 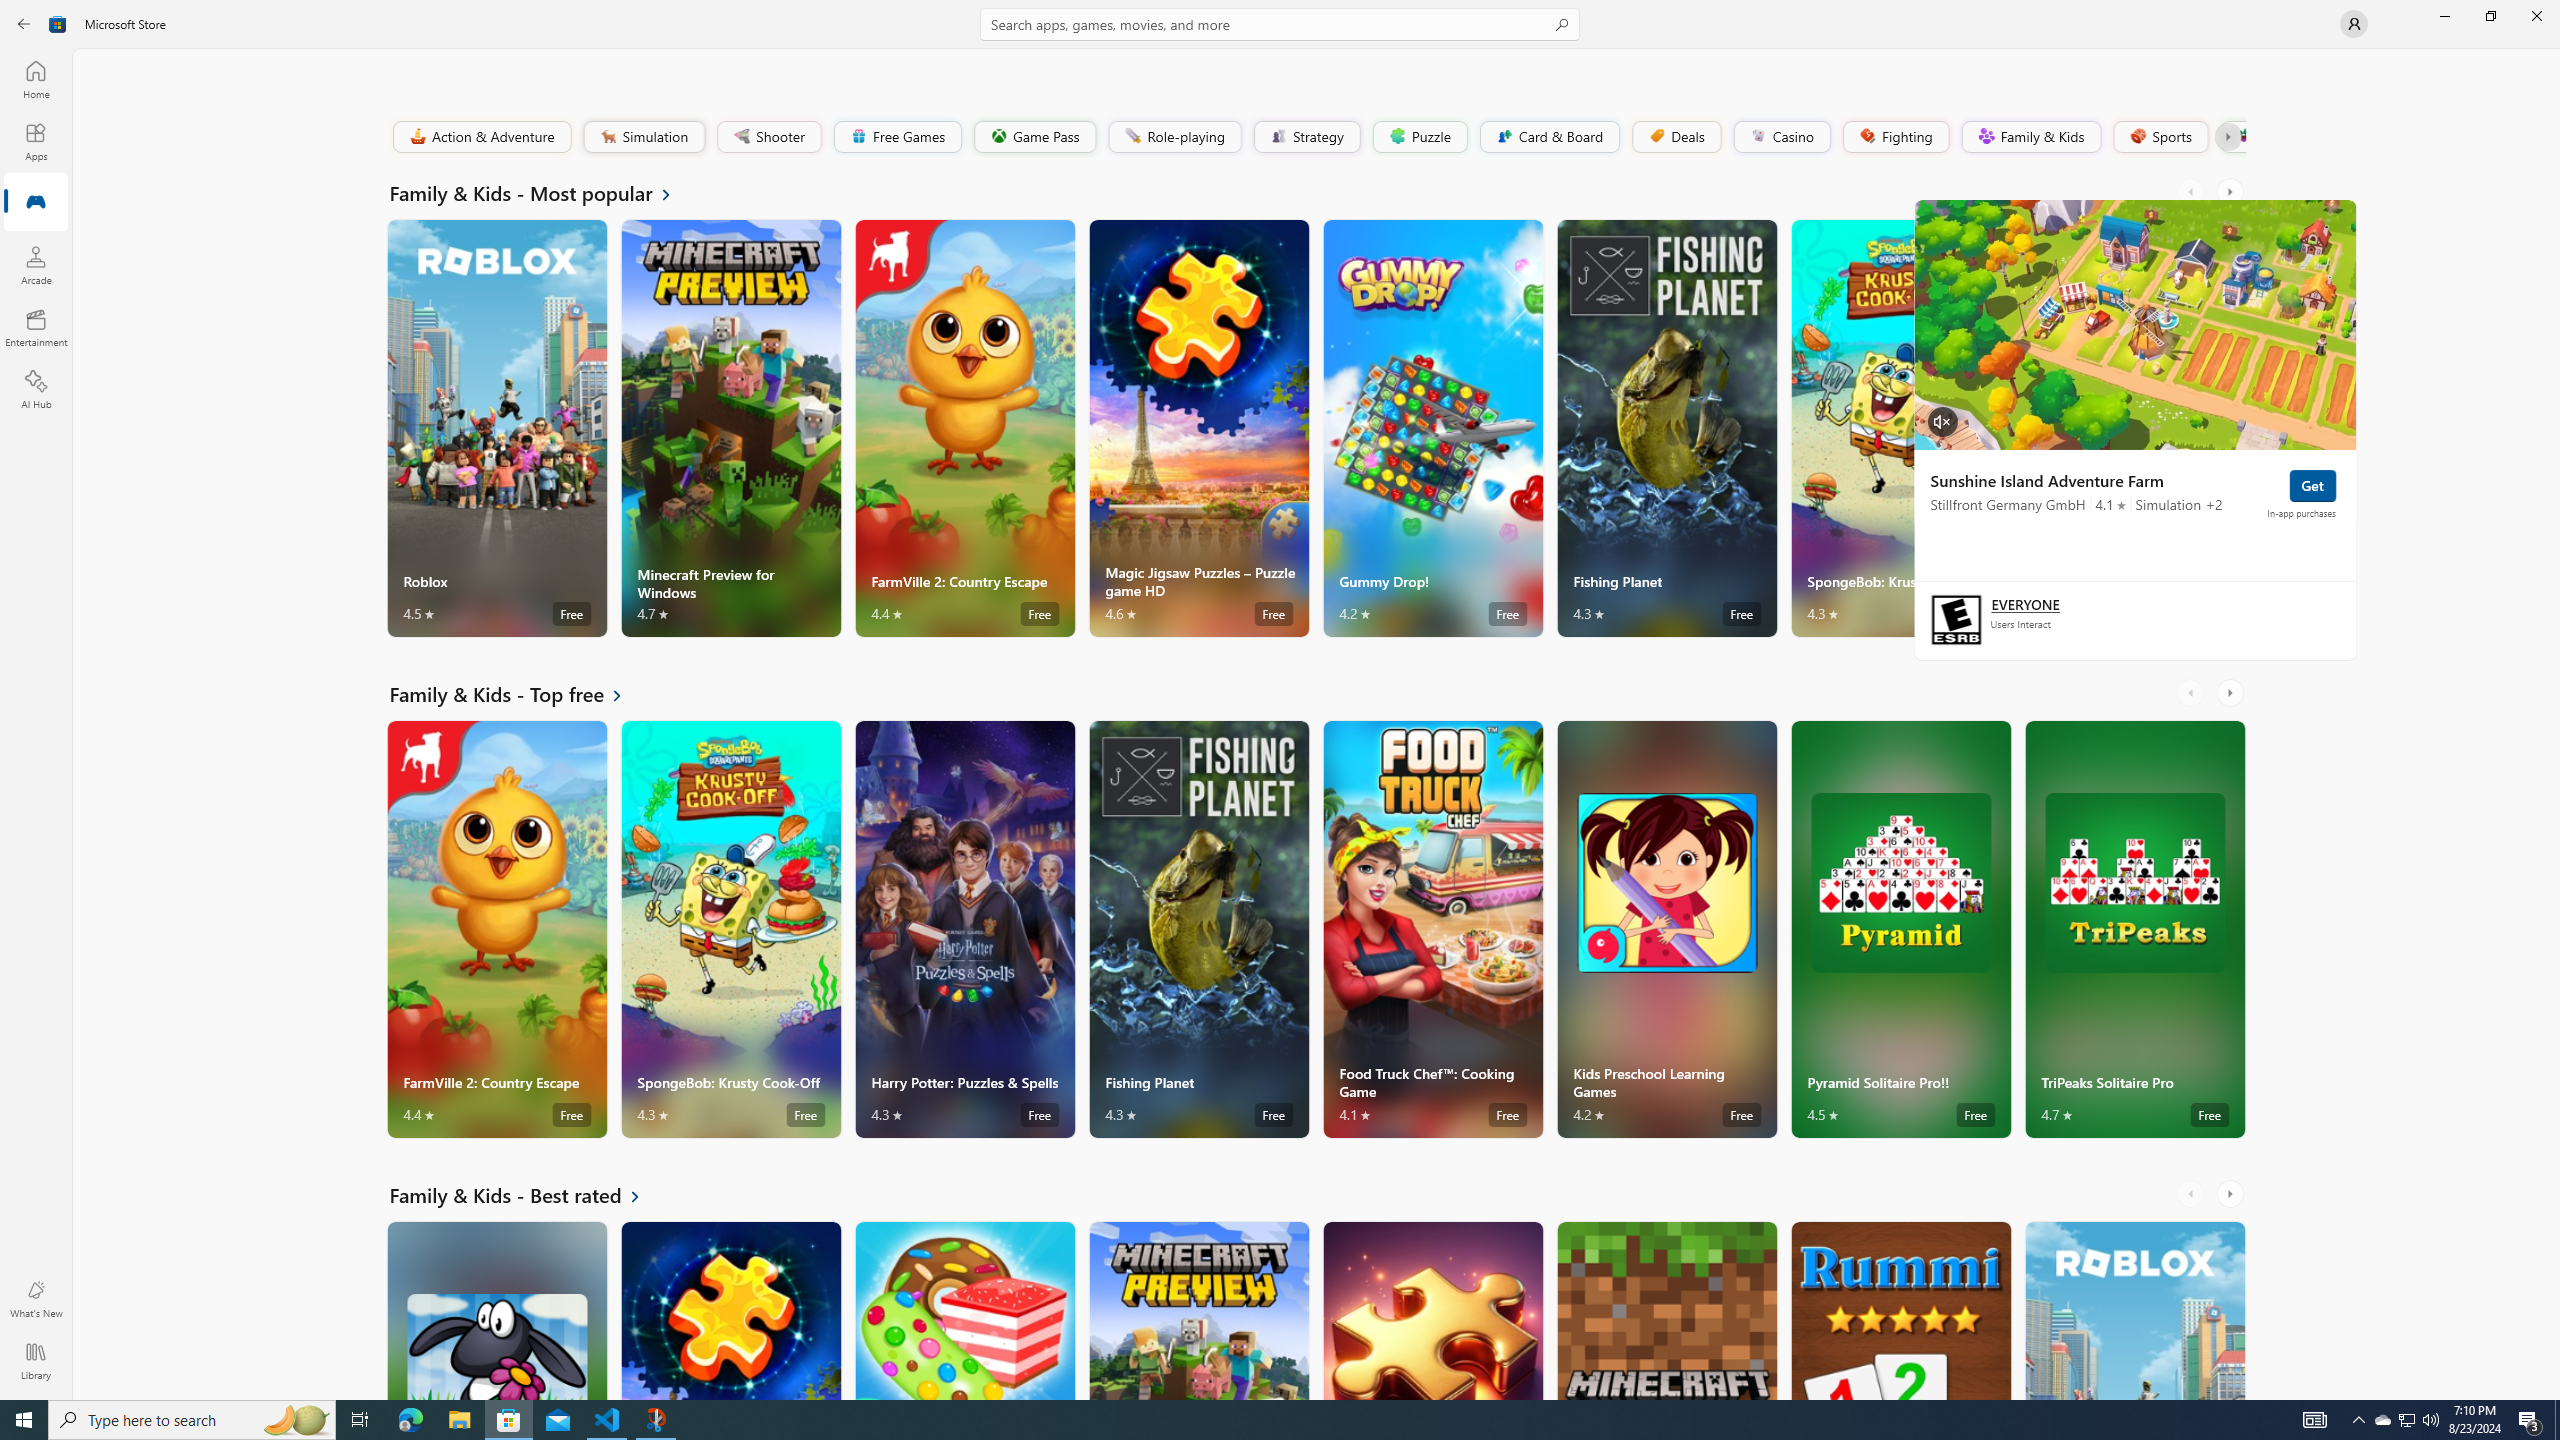 I want to click on Family & Kids, so click(x=2030, y=136).